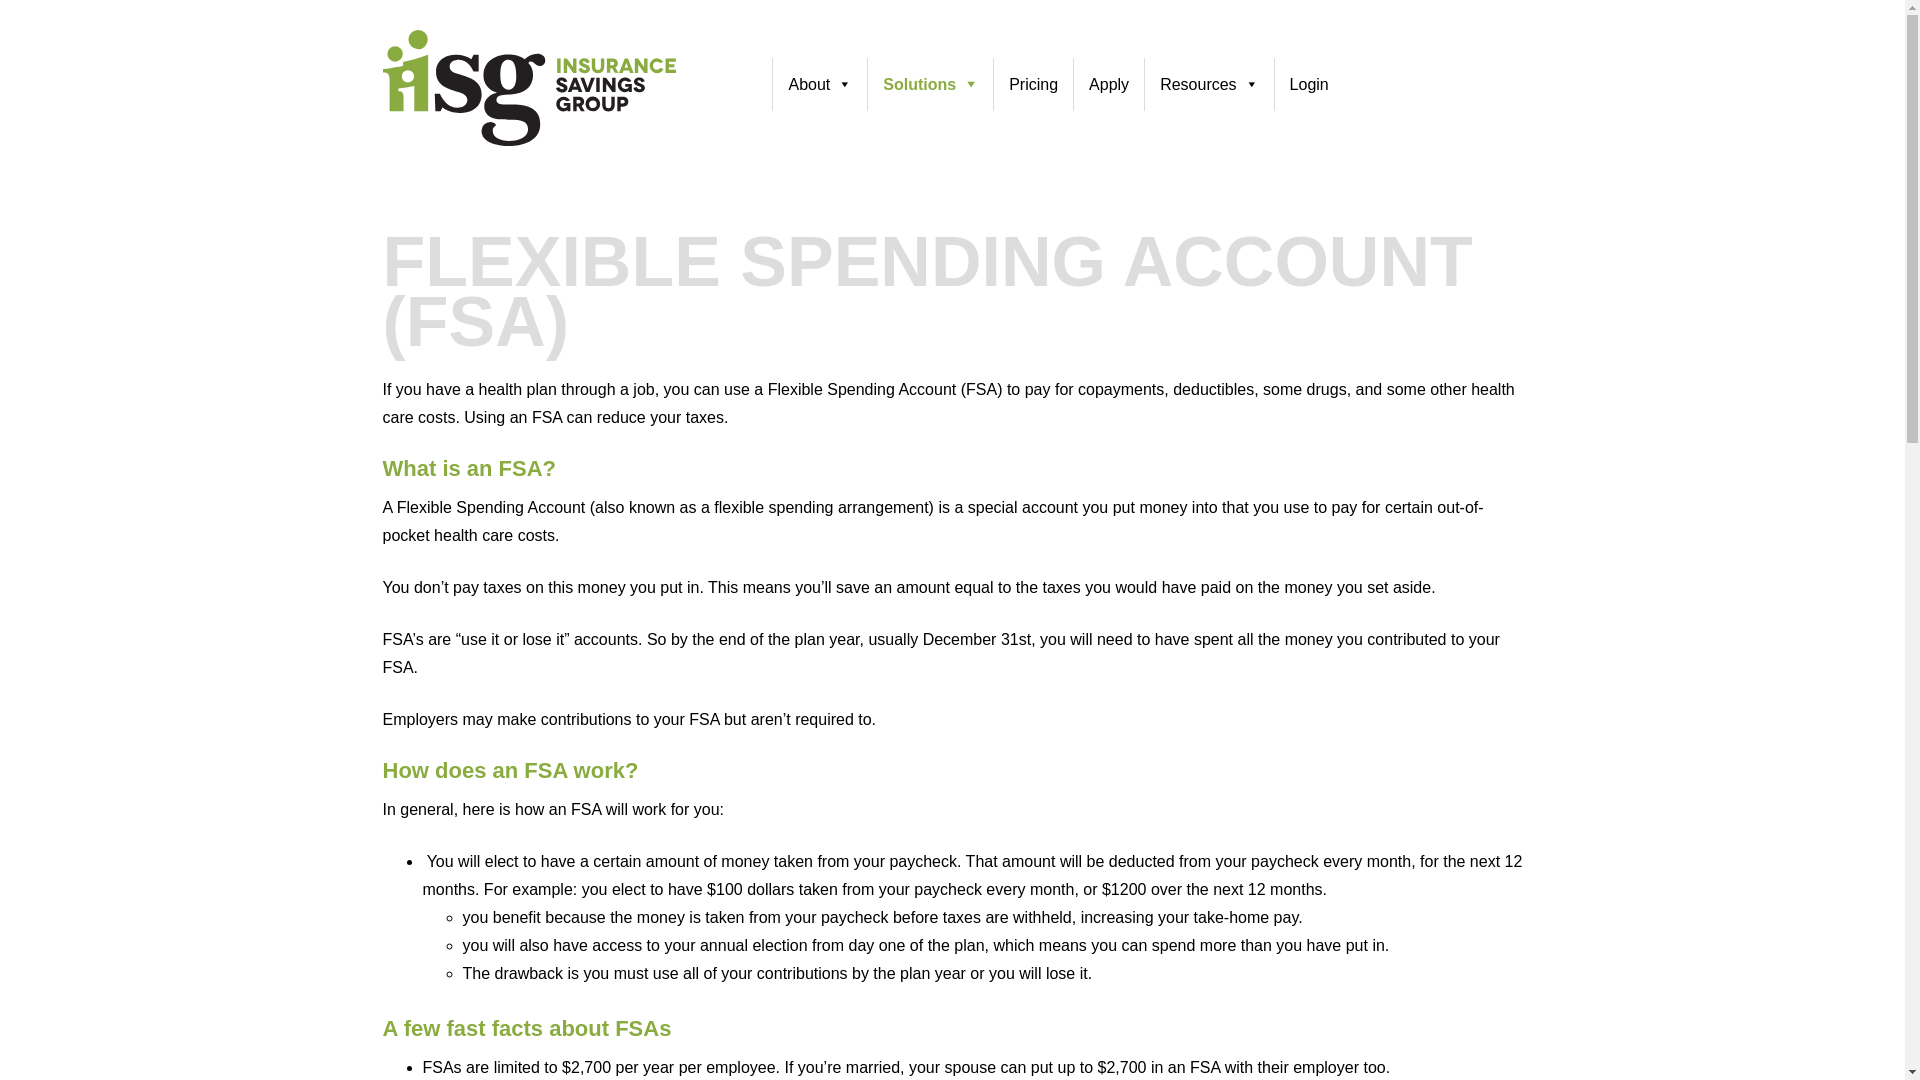  Describe the element at coordinates (1208, 84) in the screenshot. I see `Resources` at that location.